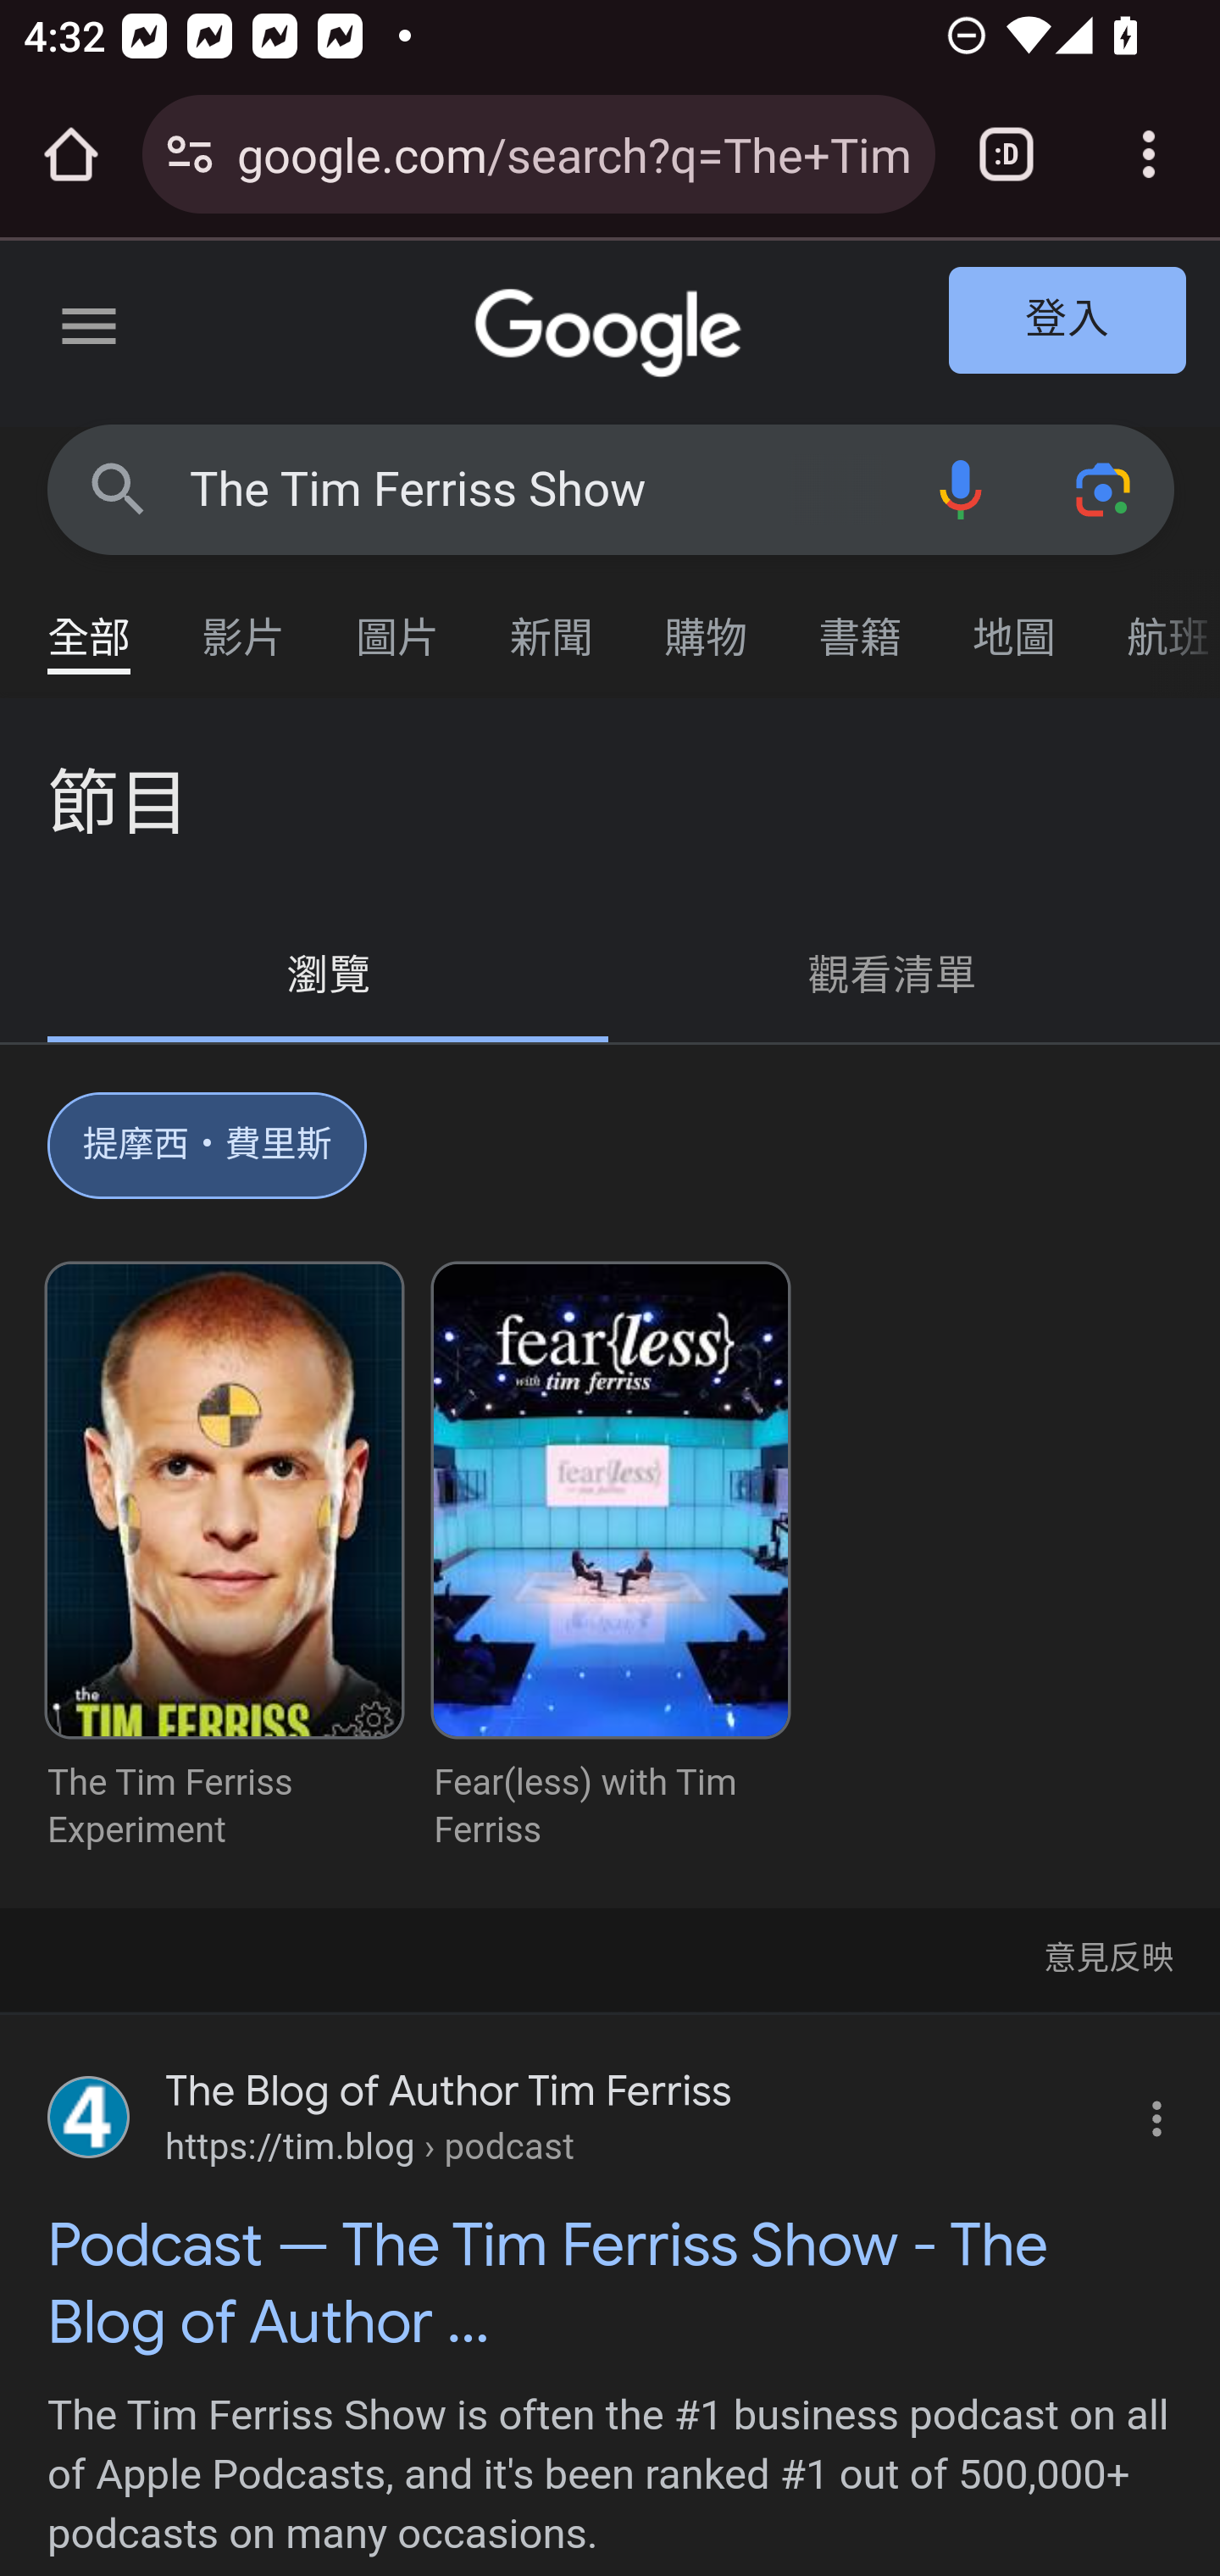 The image size is (1220, 2576). I want to click on Google, so click(612, 334).